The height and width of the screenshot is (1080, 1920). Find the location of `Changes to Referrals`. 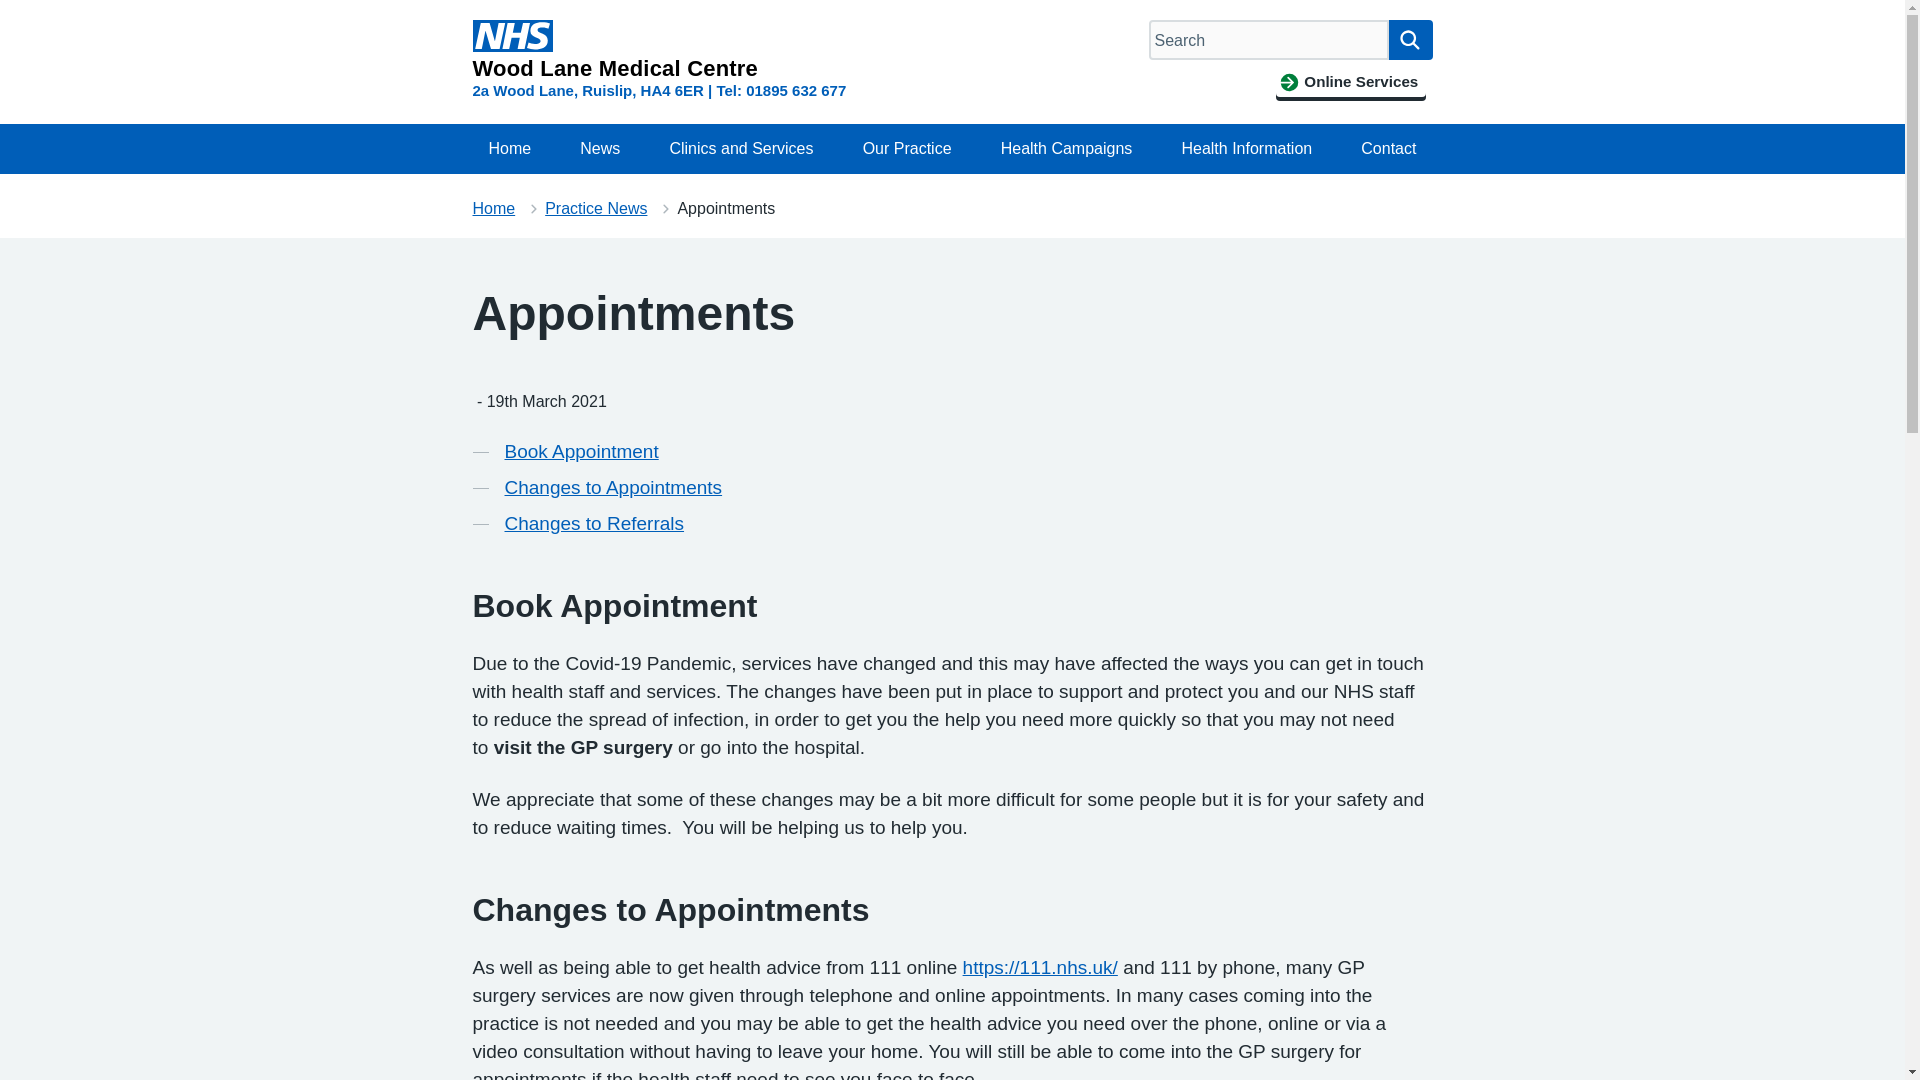

Changes to Referrals is located at coordinates (593, 523).